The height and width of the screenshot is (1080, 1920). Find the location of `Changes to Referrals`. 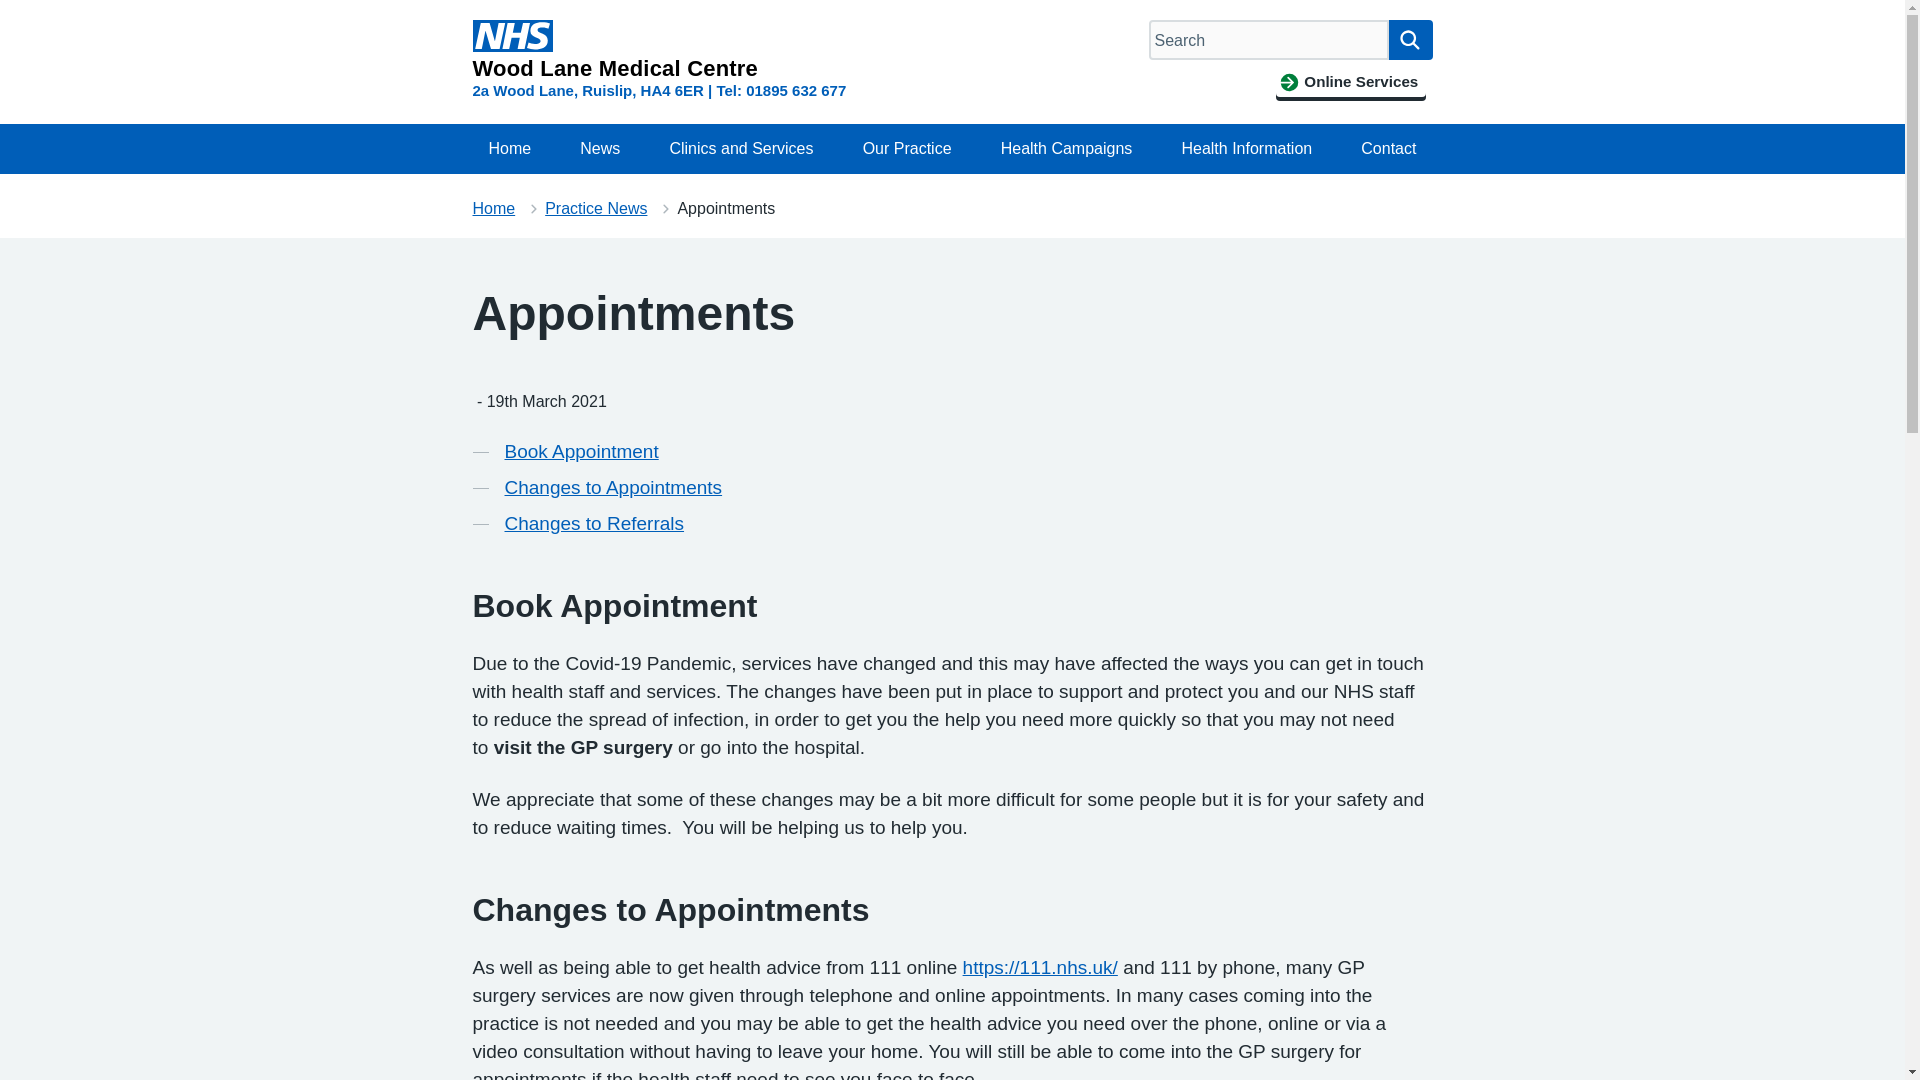

Changes to Referrals is located at coordinates (593, 523).